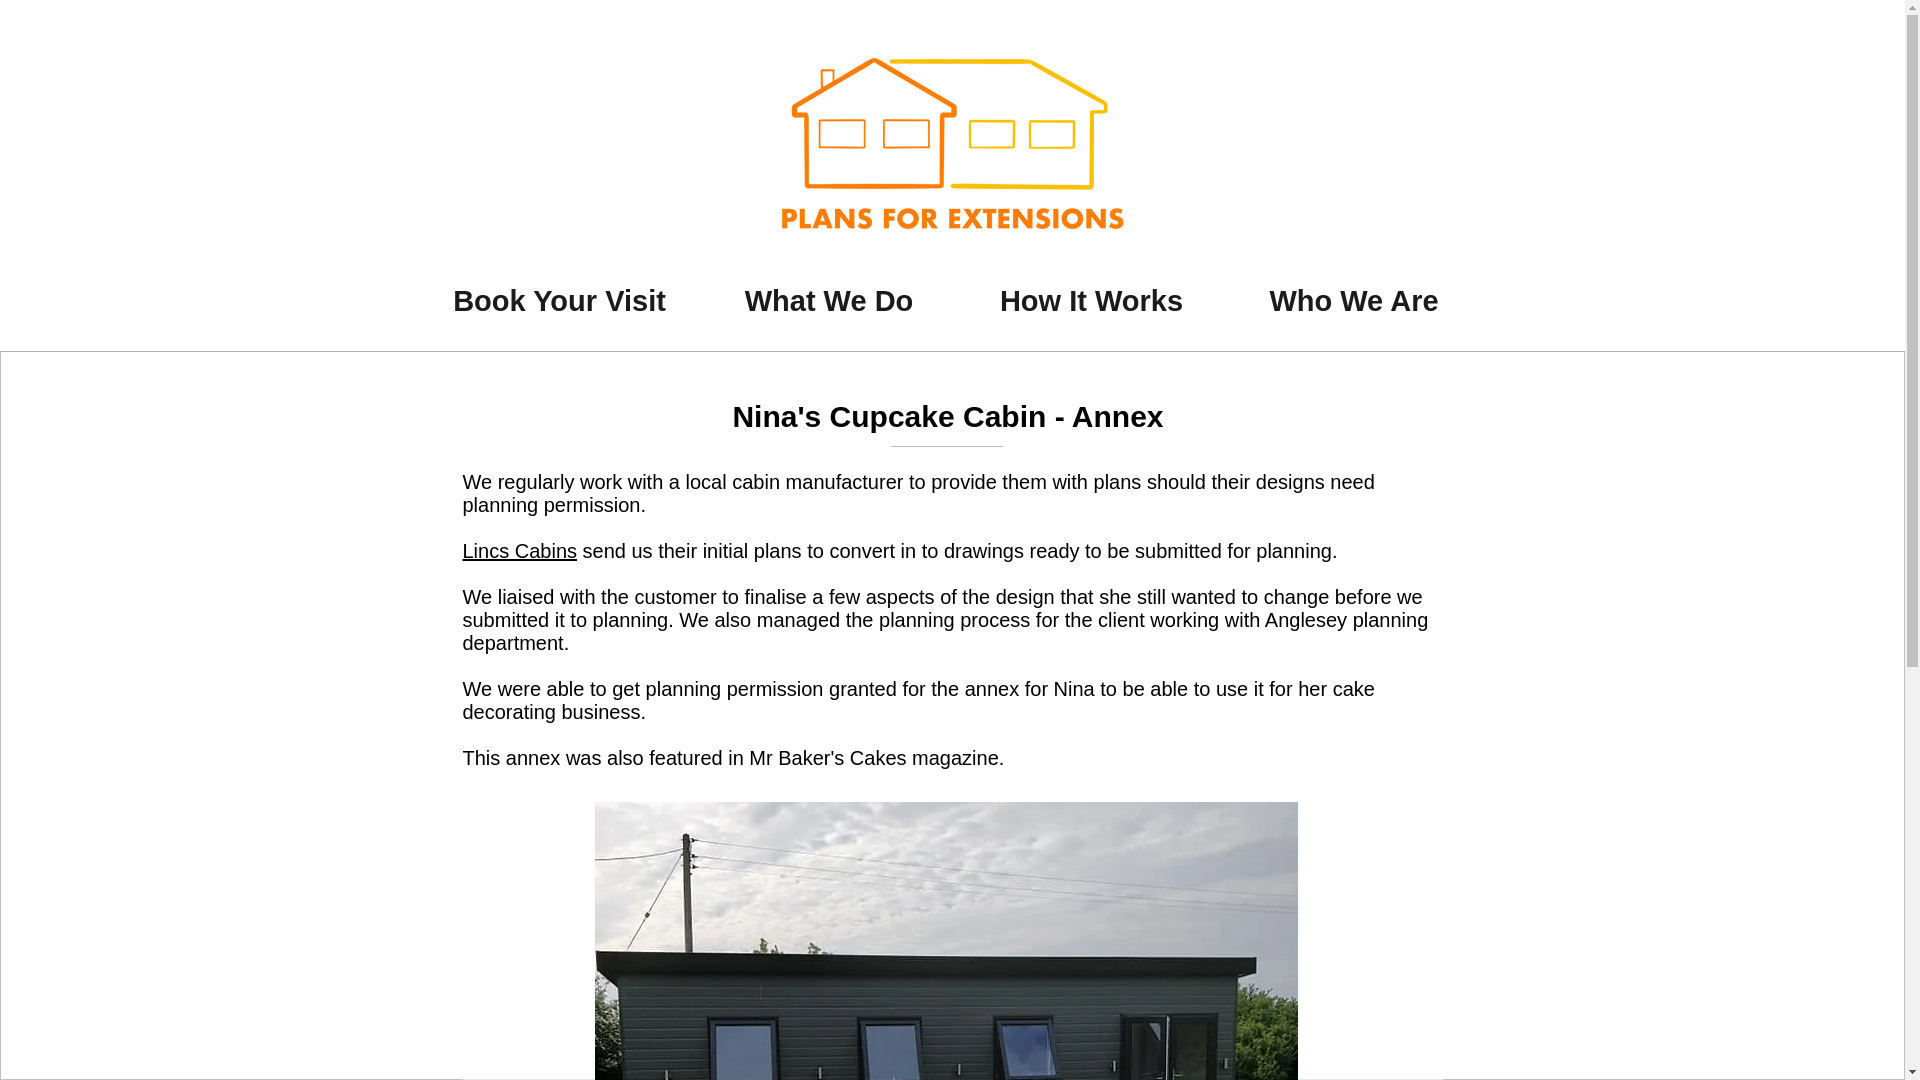  Describe the element at coordinates (828, 296) in the screenshot. I see `What We Do` at that location.